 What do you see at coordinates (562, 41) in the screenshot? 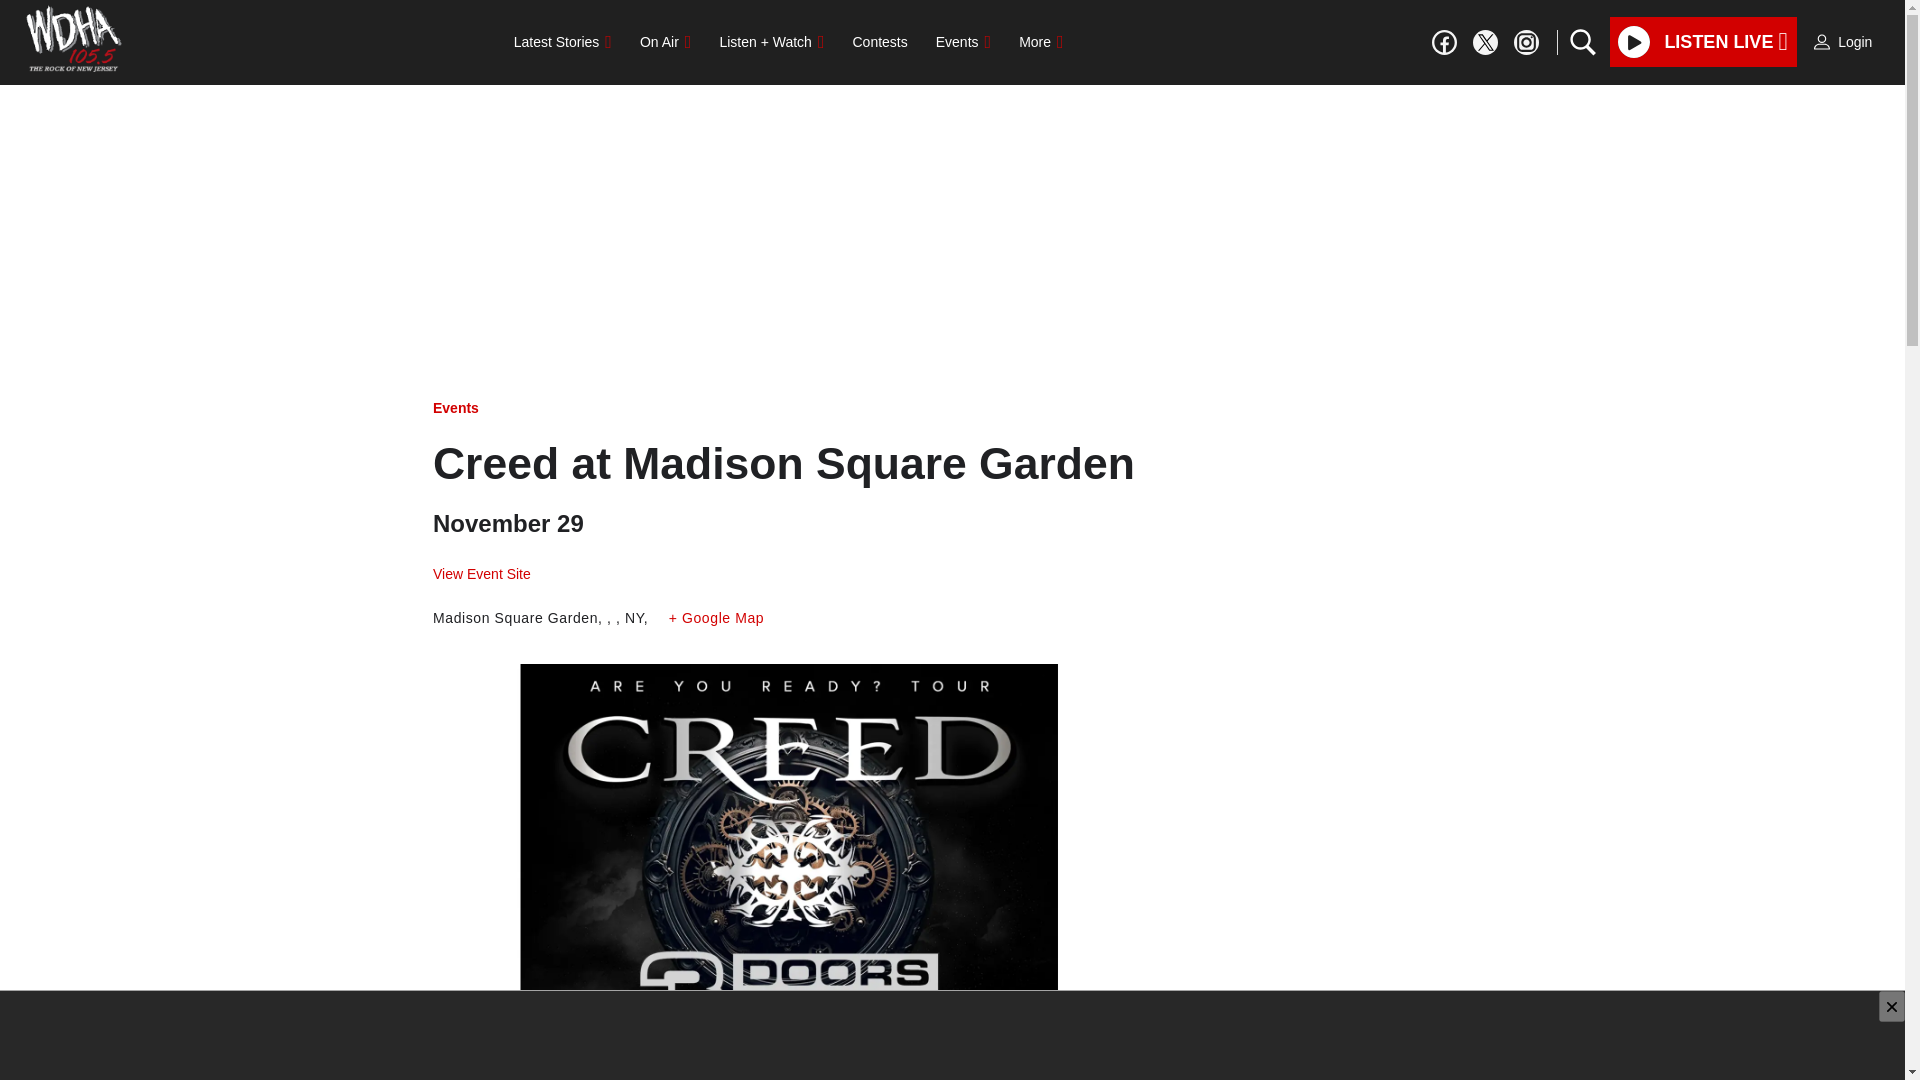
I see `Latest Stories` at bounding box center [562, 41].